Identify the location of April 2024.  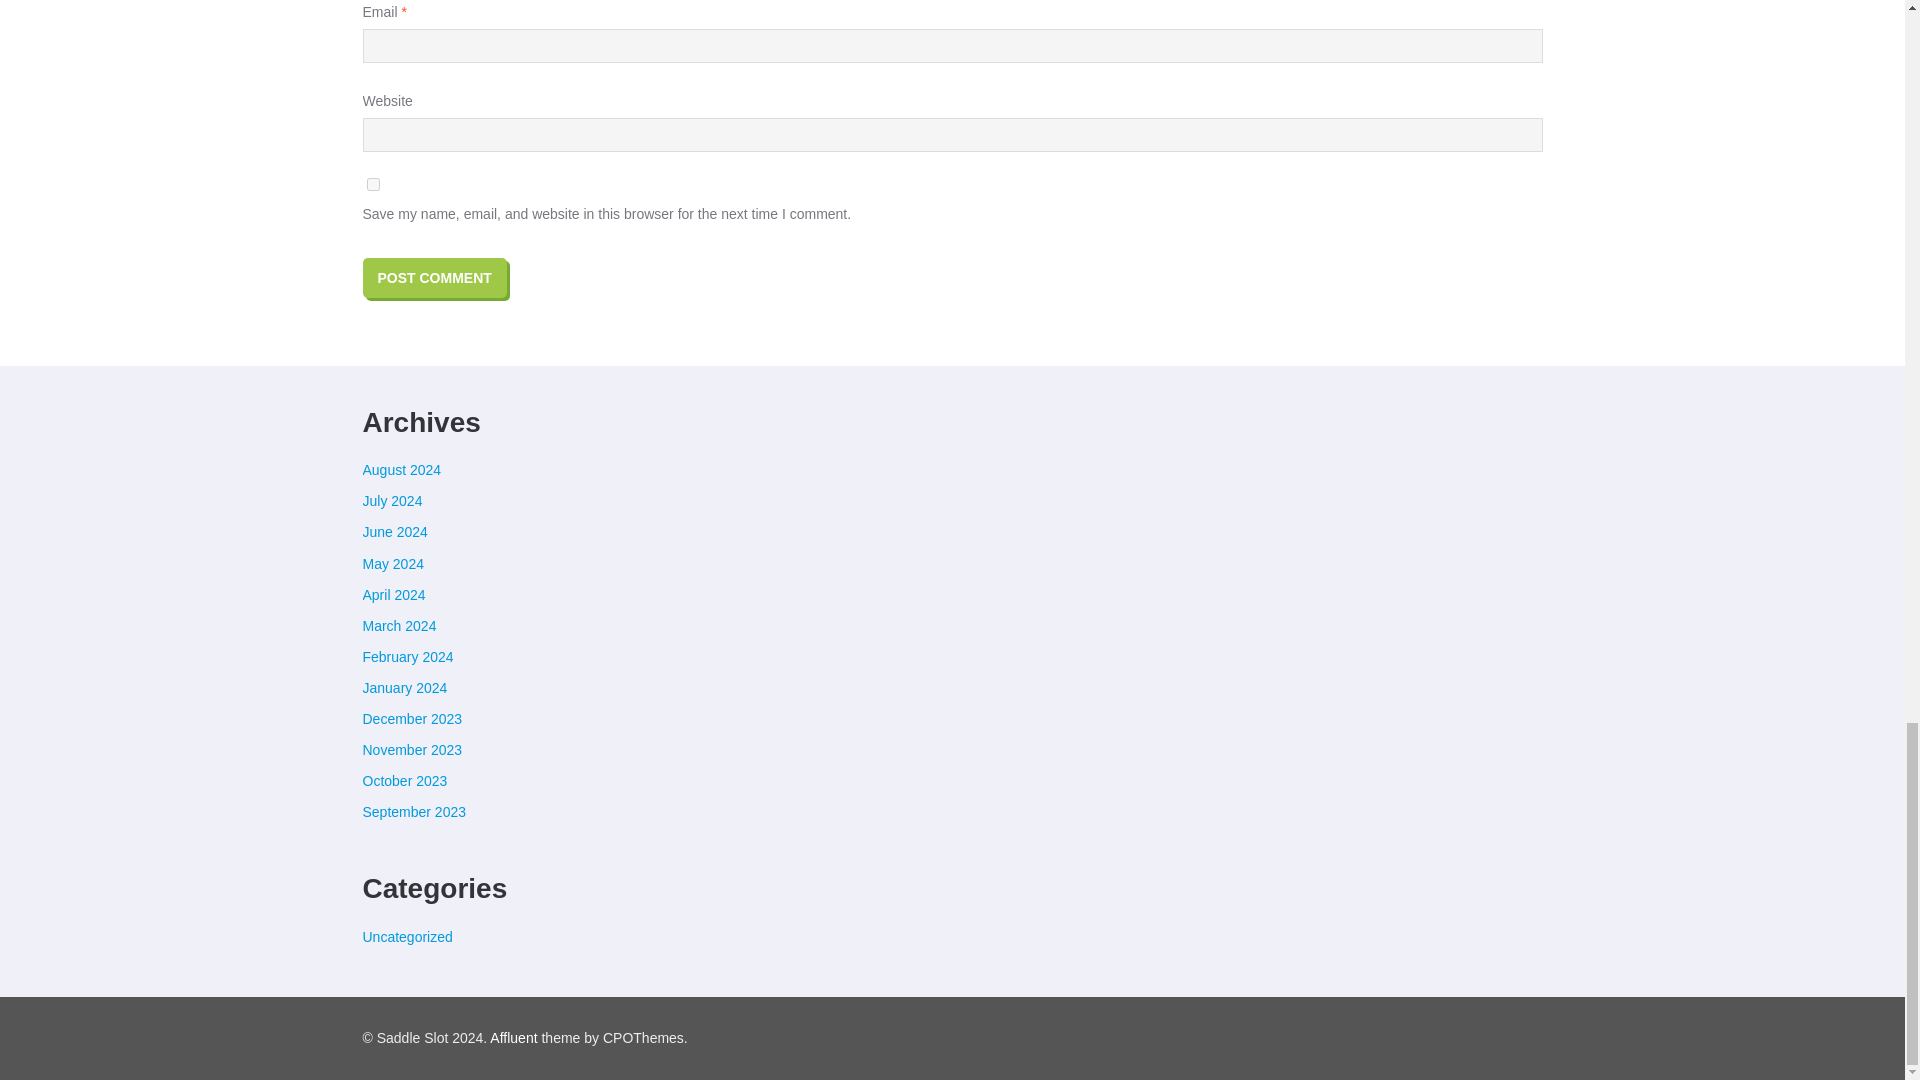
(393, 594).